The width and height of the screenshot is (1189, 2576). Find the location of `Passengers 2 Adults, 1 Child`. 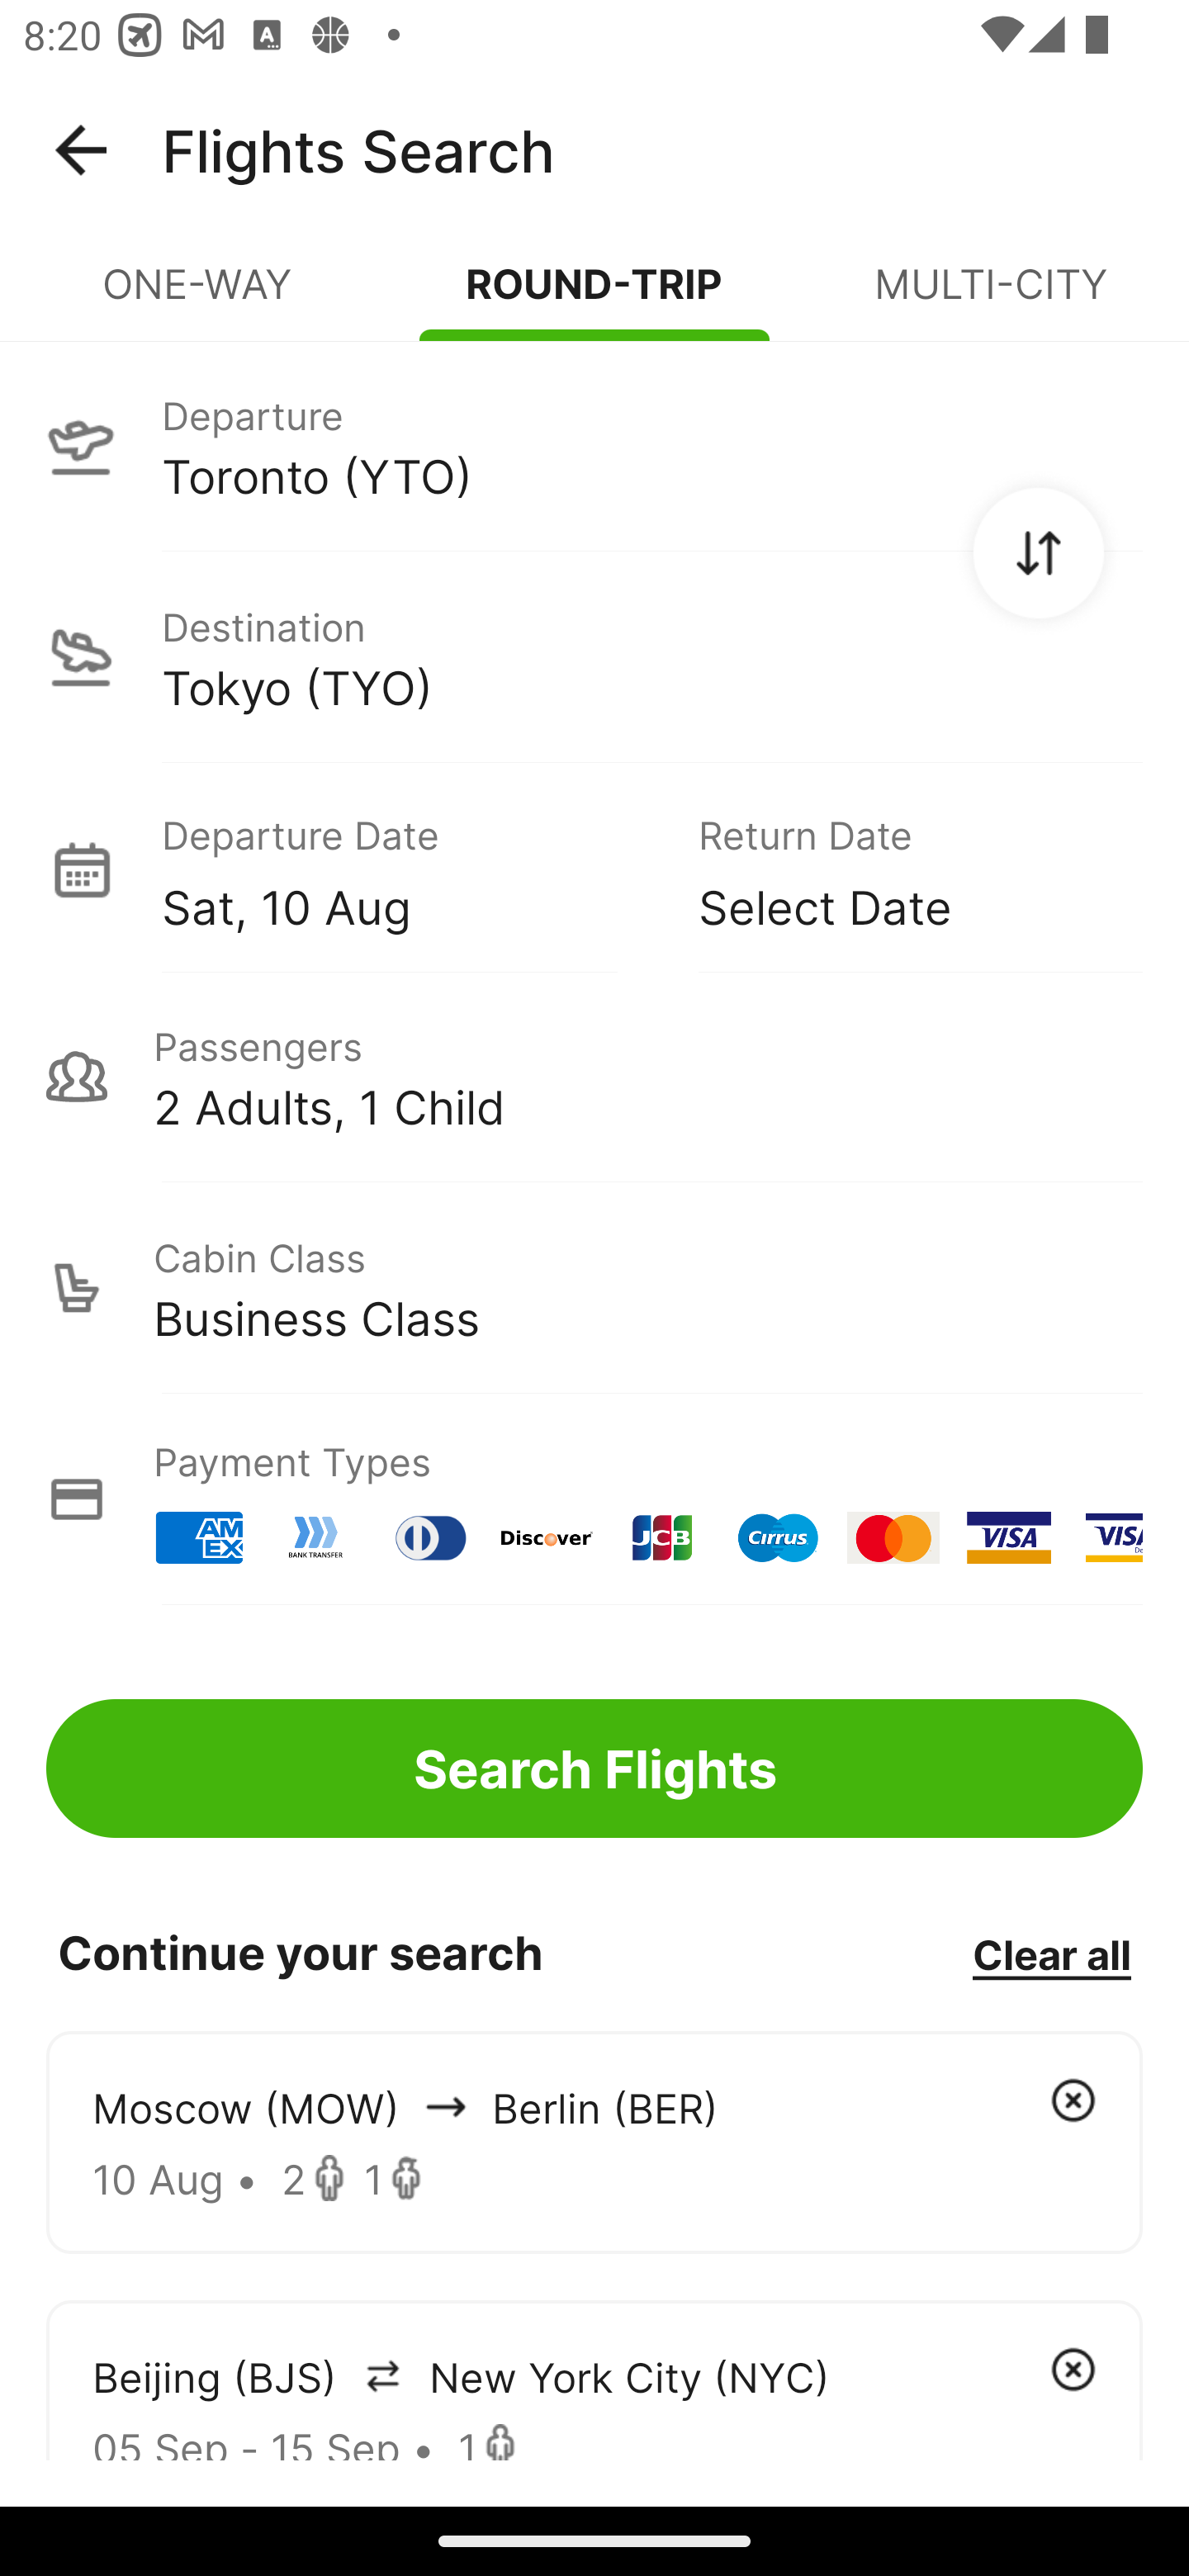

Passengers 2 Adults, 1 Child is located at coordinates (594, 1077).